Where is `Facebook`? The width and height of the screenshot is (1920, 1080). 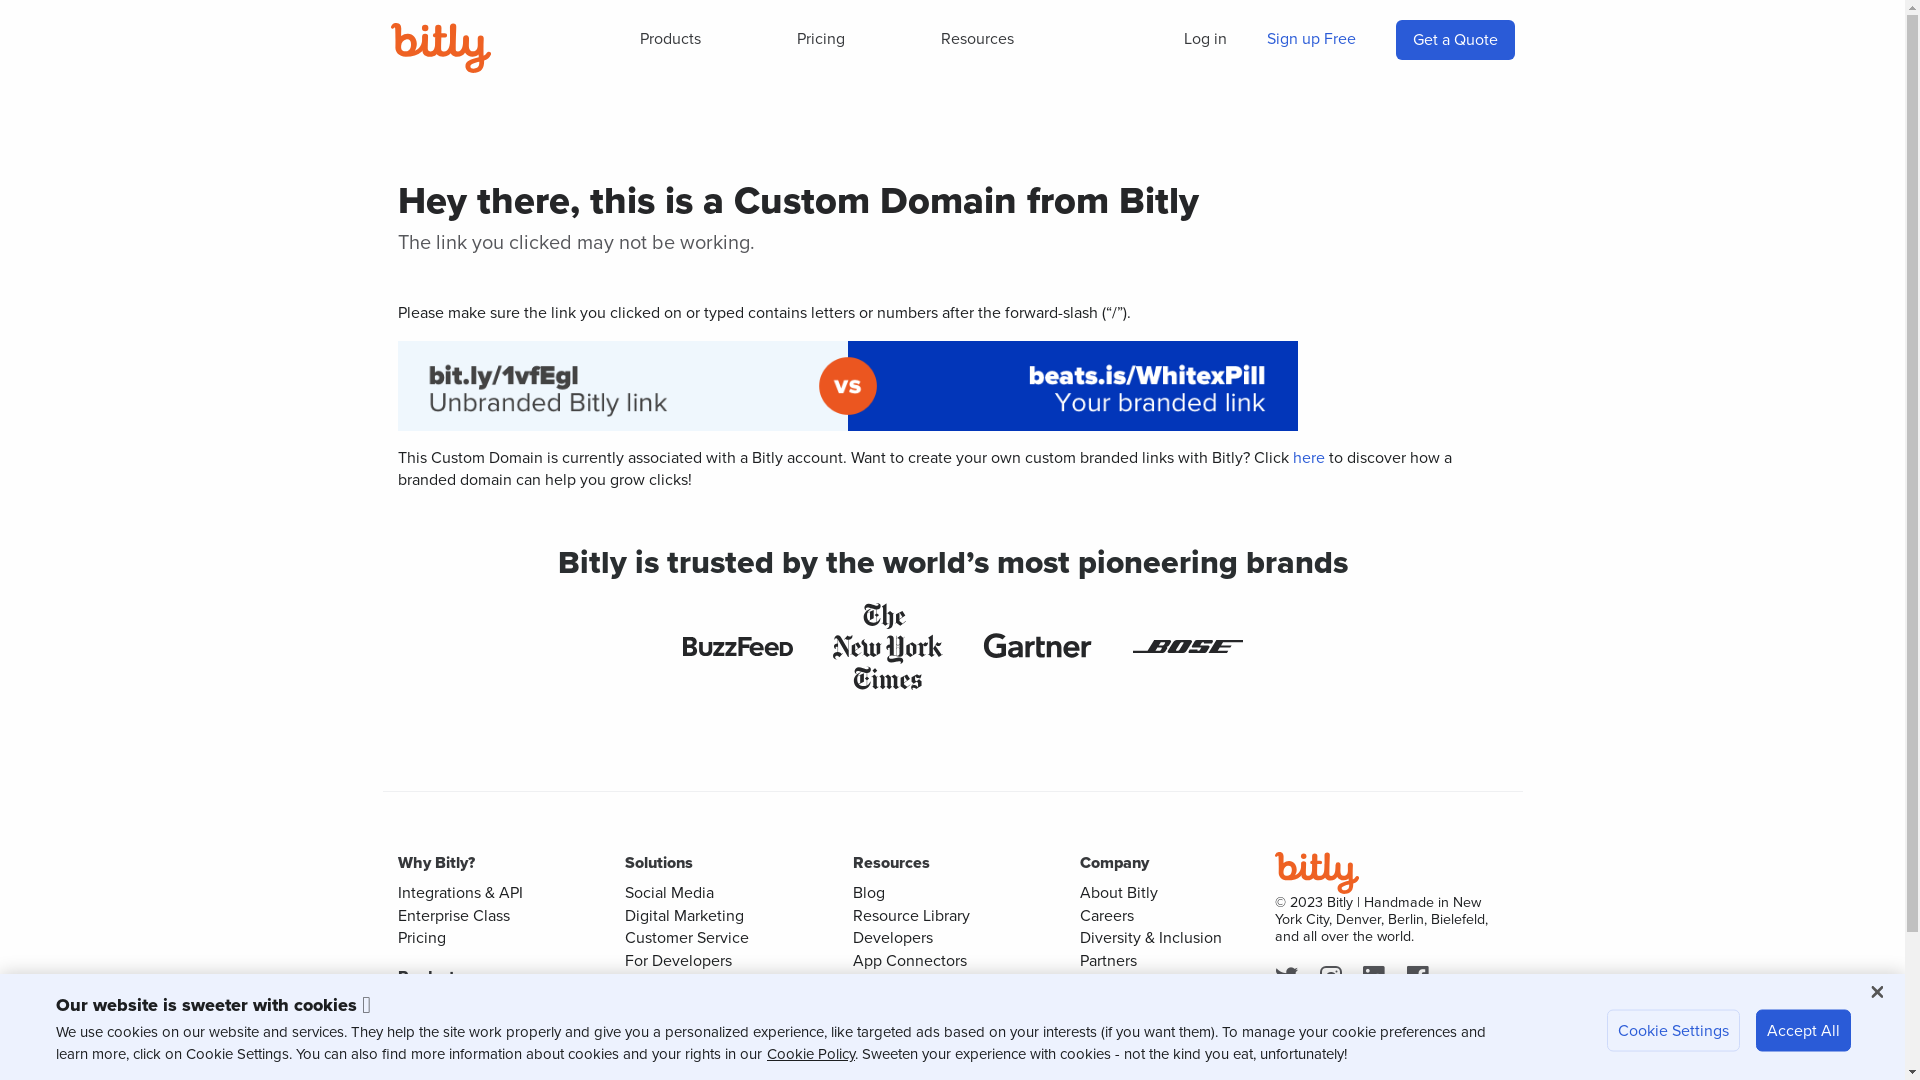 Facebook is located at coordinates (1422, 979).